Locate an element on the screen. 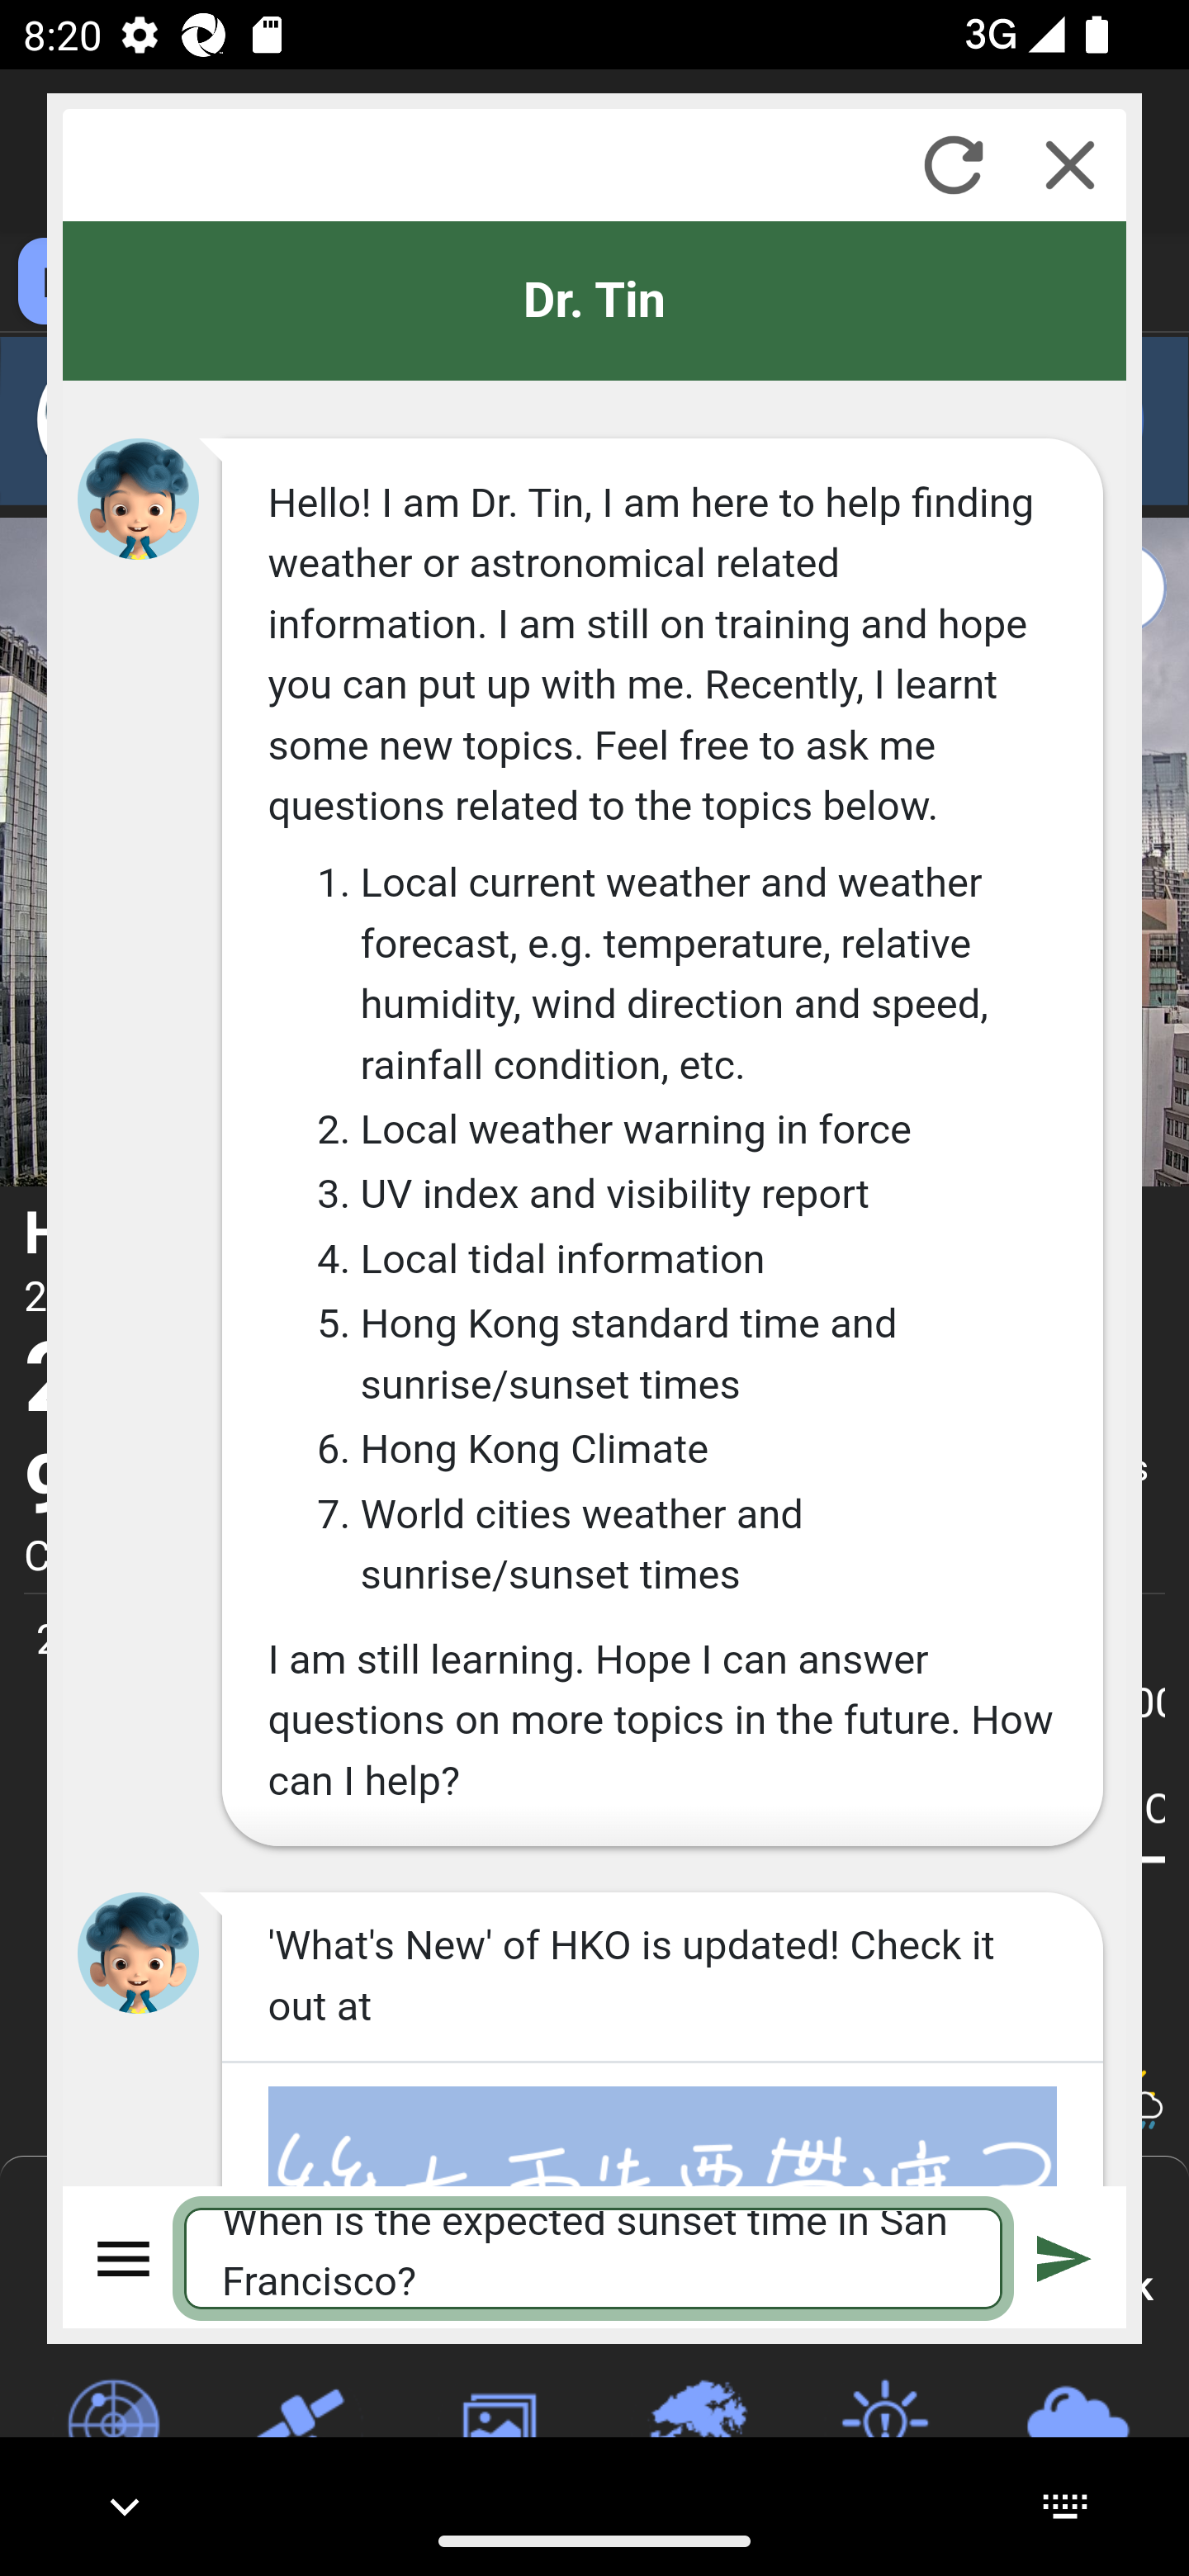  Menu is located at coordinates (125, 2257).